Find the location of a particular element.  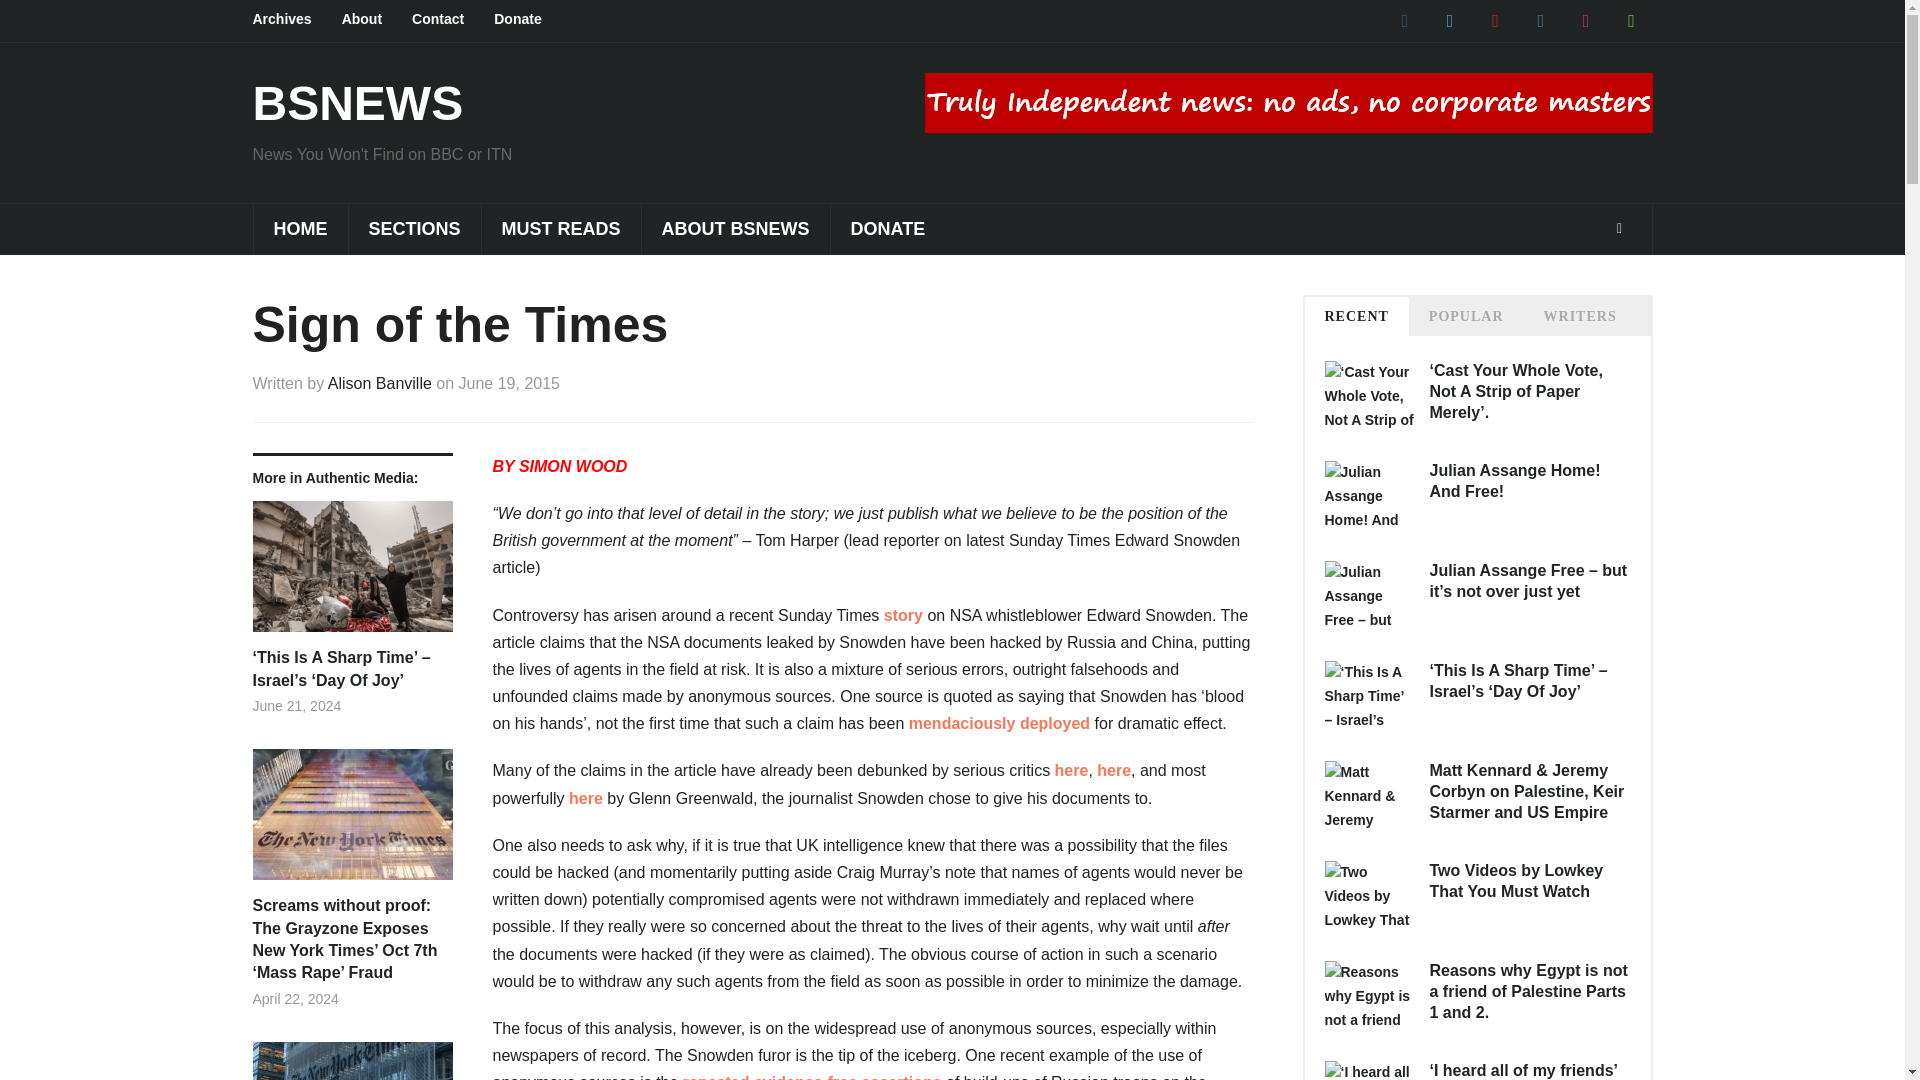

About is located at coordinates (376, 20).